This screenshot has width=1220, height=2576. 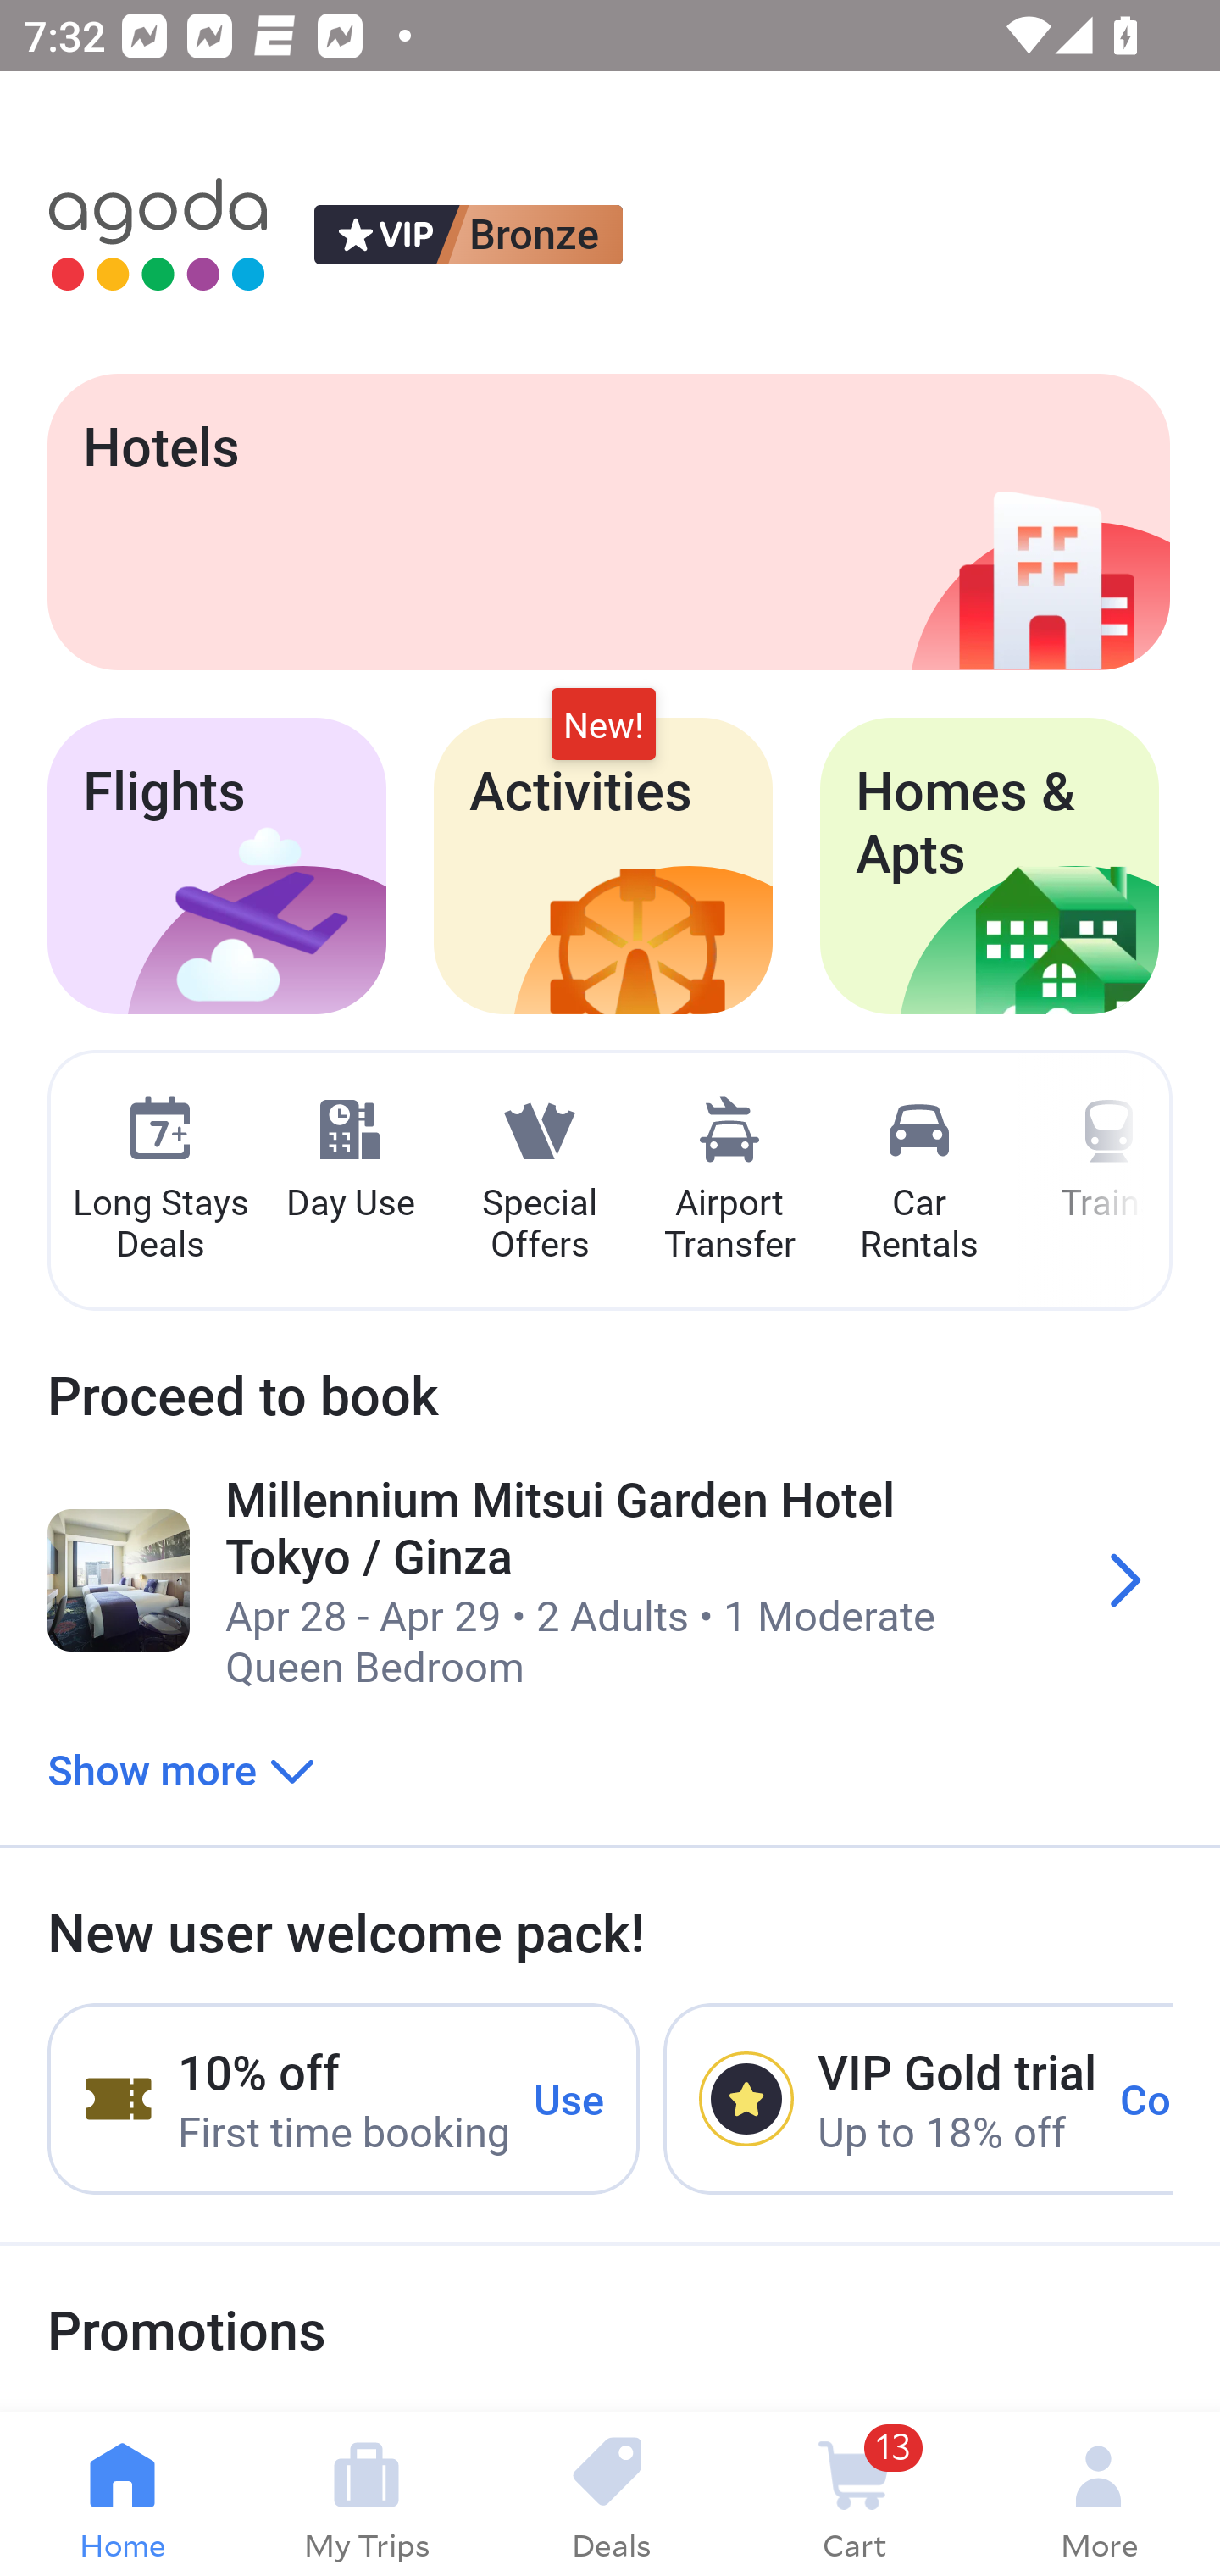 I want to click on Home, so click(x=122, y=2495).